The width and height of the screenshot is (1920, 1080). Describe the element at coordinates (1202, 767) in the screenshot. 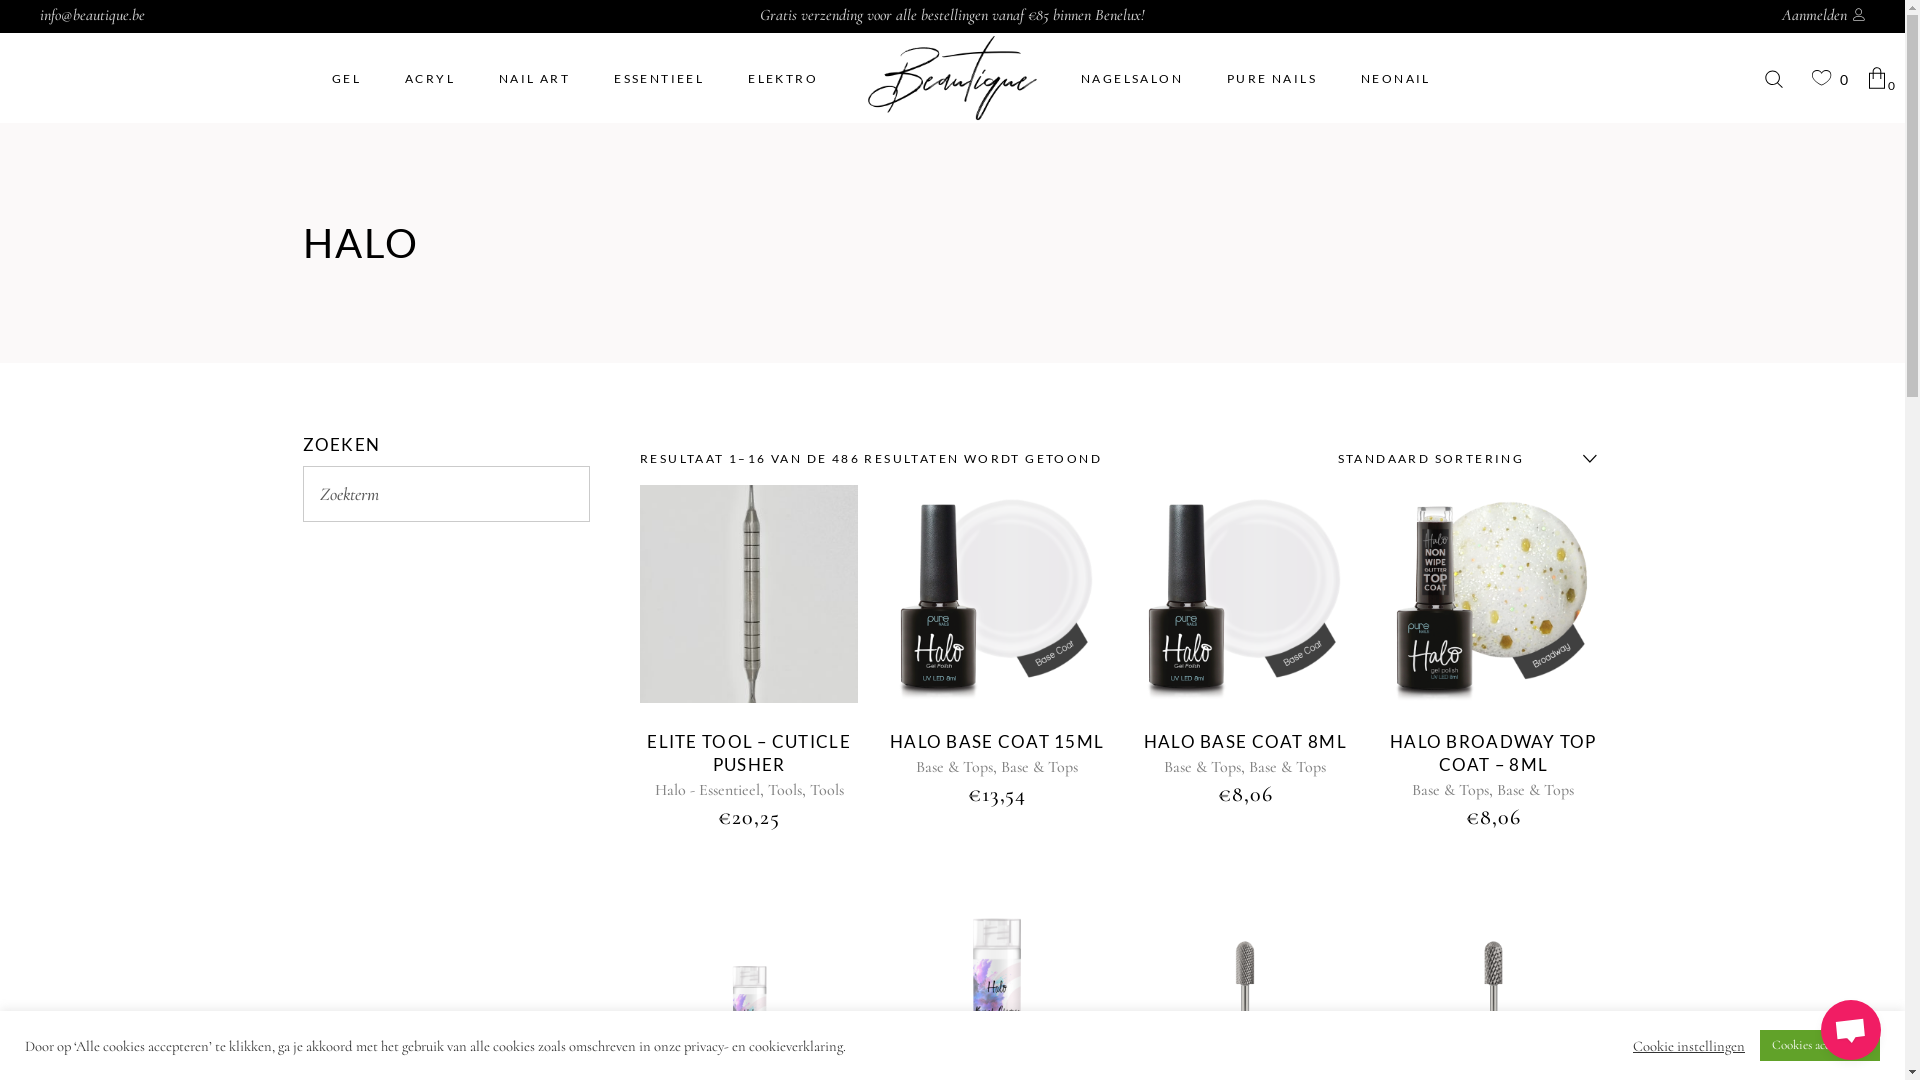

I see `Base & Tops` at that location.